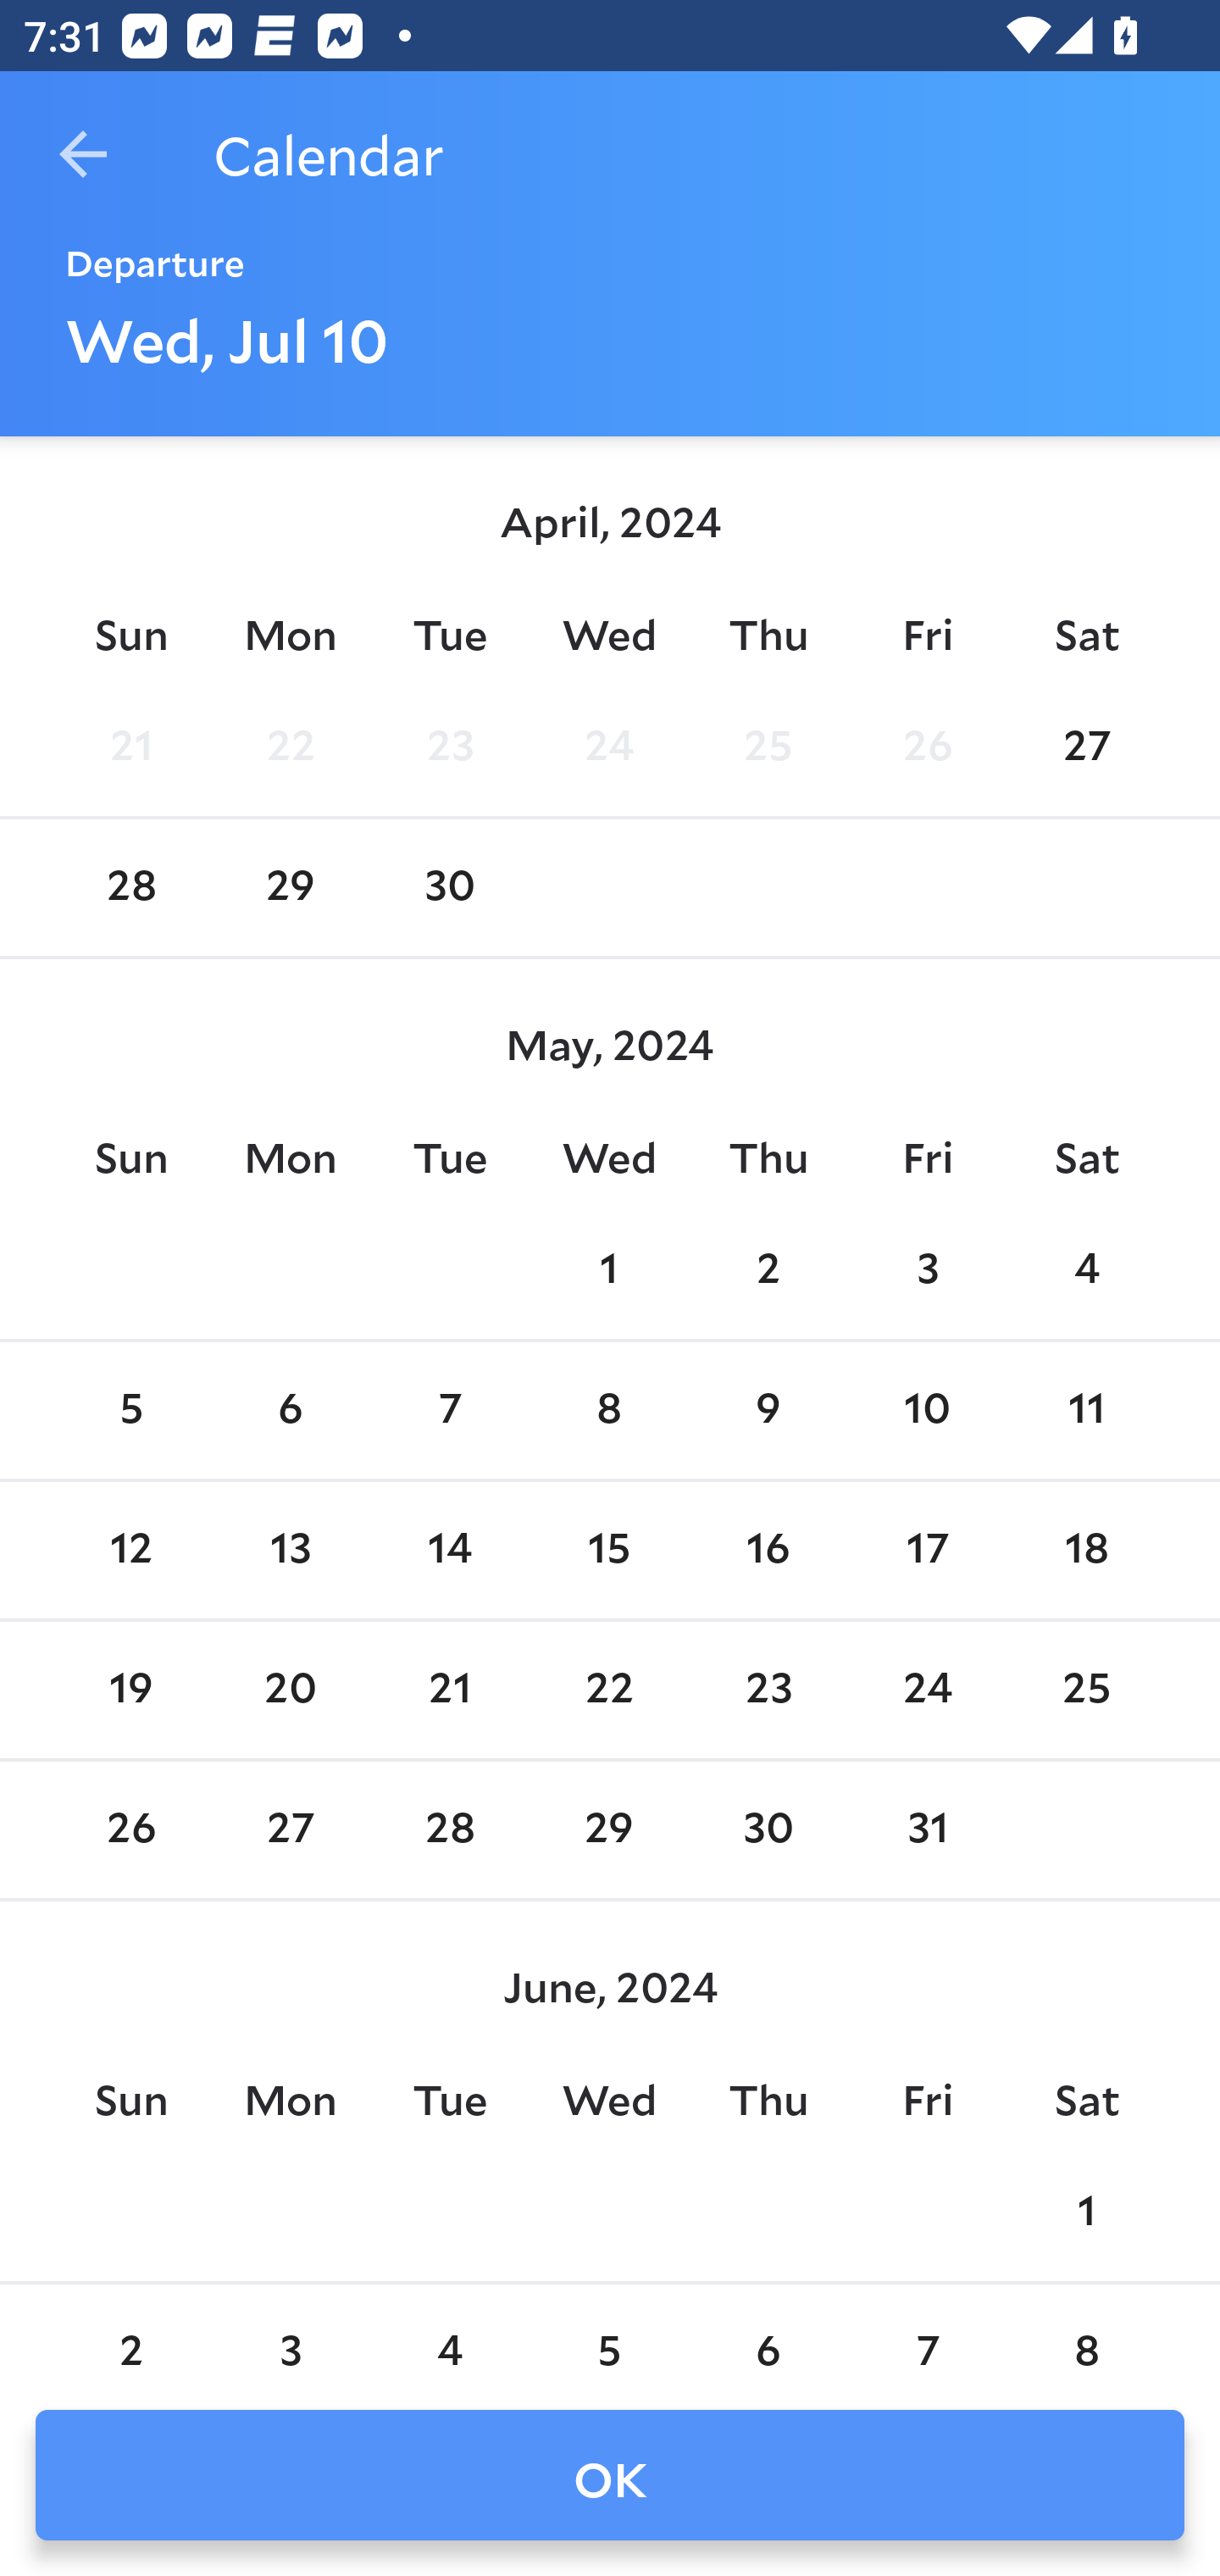 This screenshot has width=1220, height=2576. What do you see at coordinates (130, 1831) in the screenshot?
I see `26` at bounding box center [130, 1831].